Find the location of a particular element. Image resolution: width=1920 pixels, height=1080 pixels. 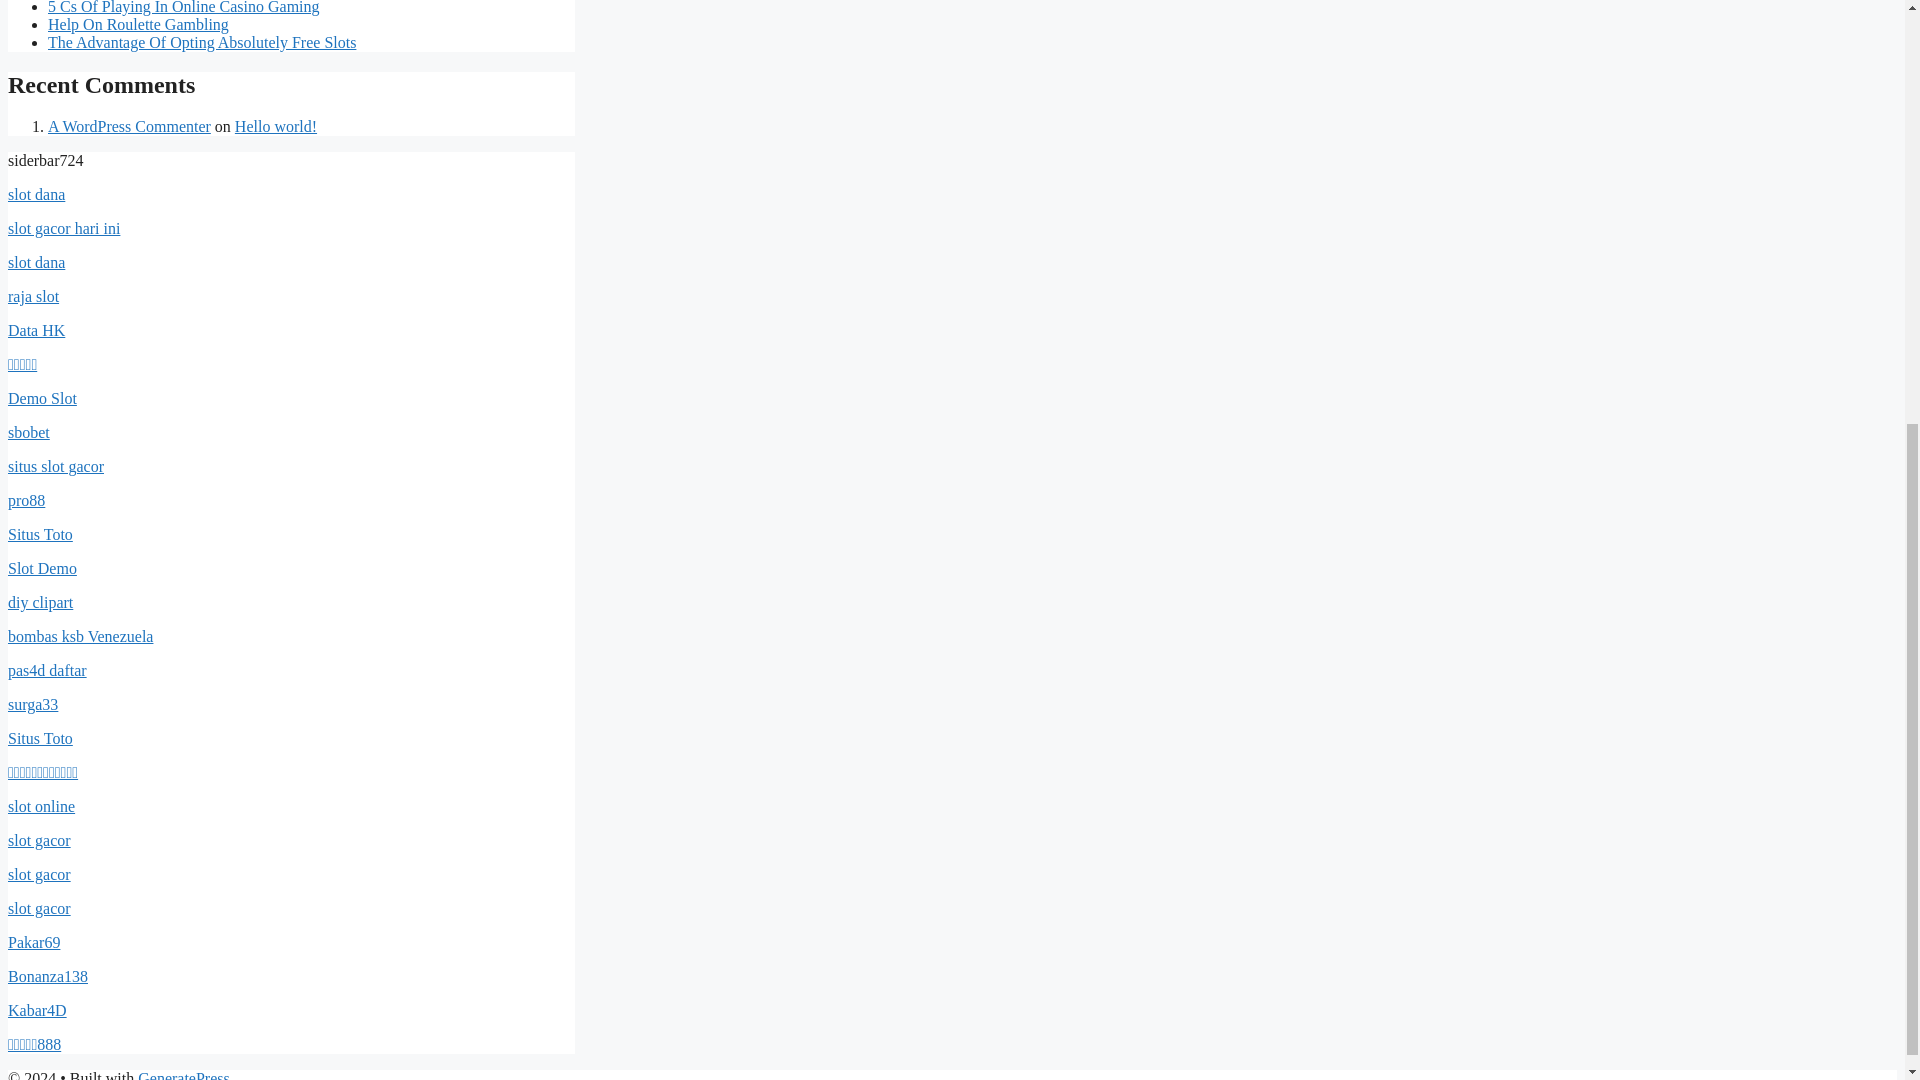

slot online is located at coordinates (40, 806).